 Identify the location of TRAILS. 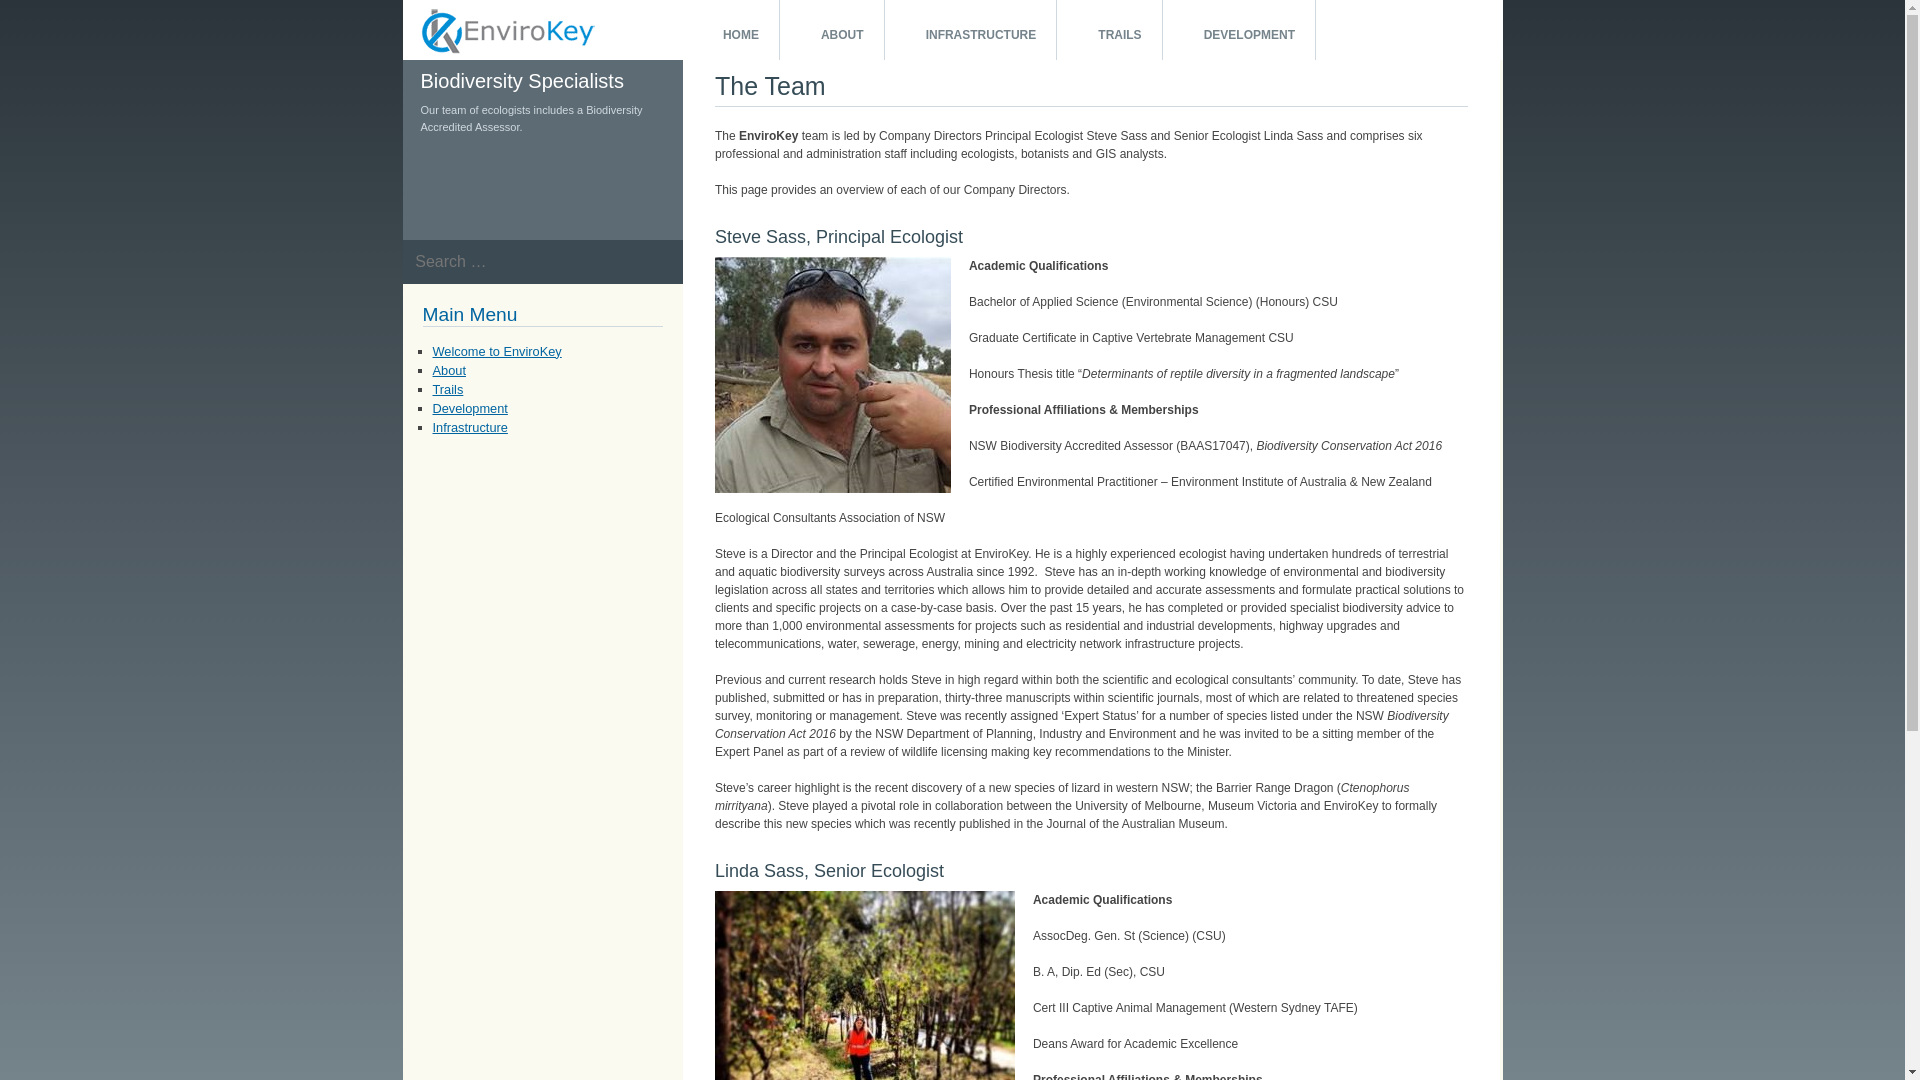
(1110, 30).